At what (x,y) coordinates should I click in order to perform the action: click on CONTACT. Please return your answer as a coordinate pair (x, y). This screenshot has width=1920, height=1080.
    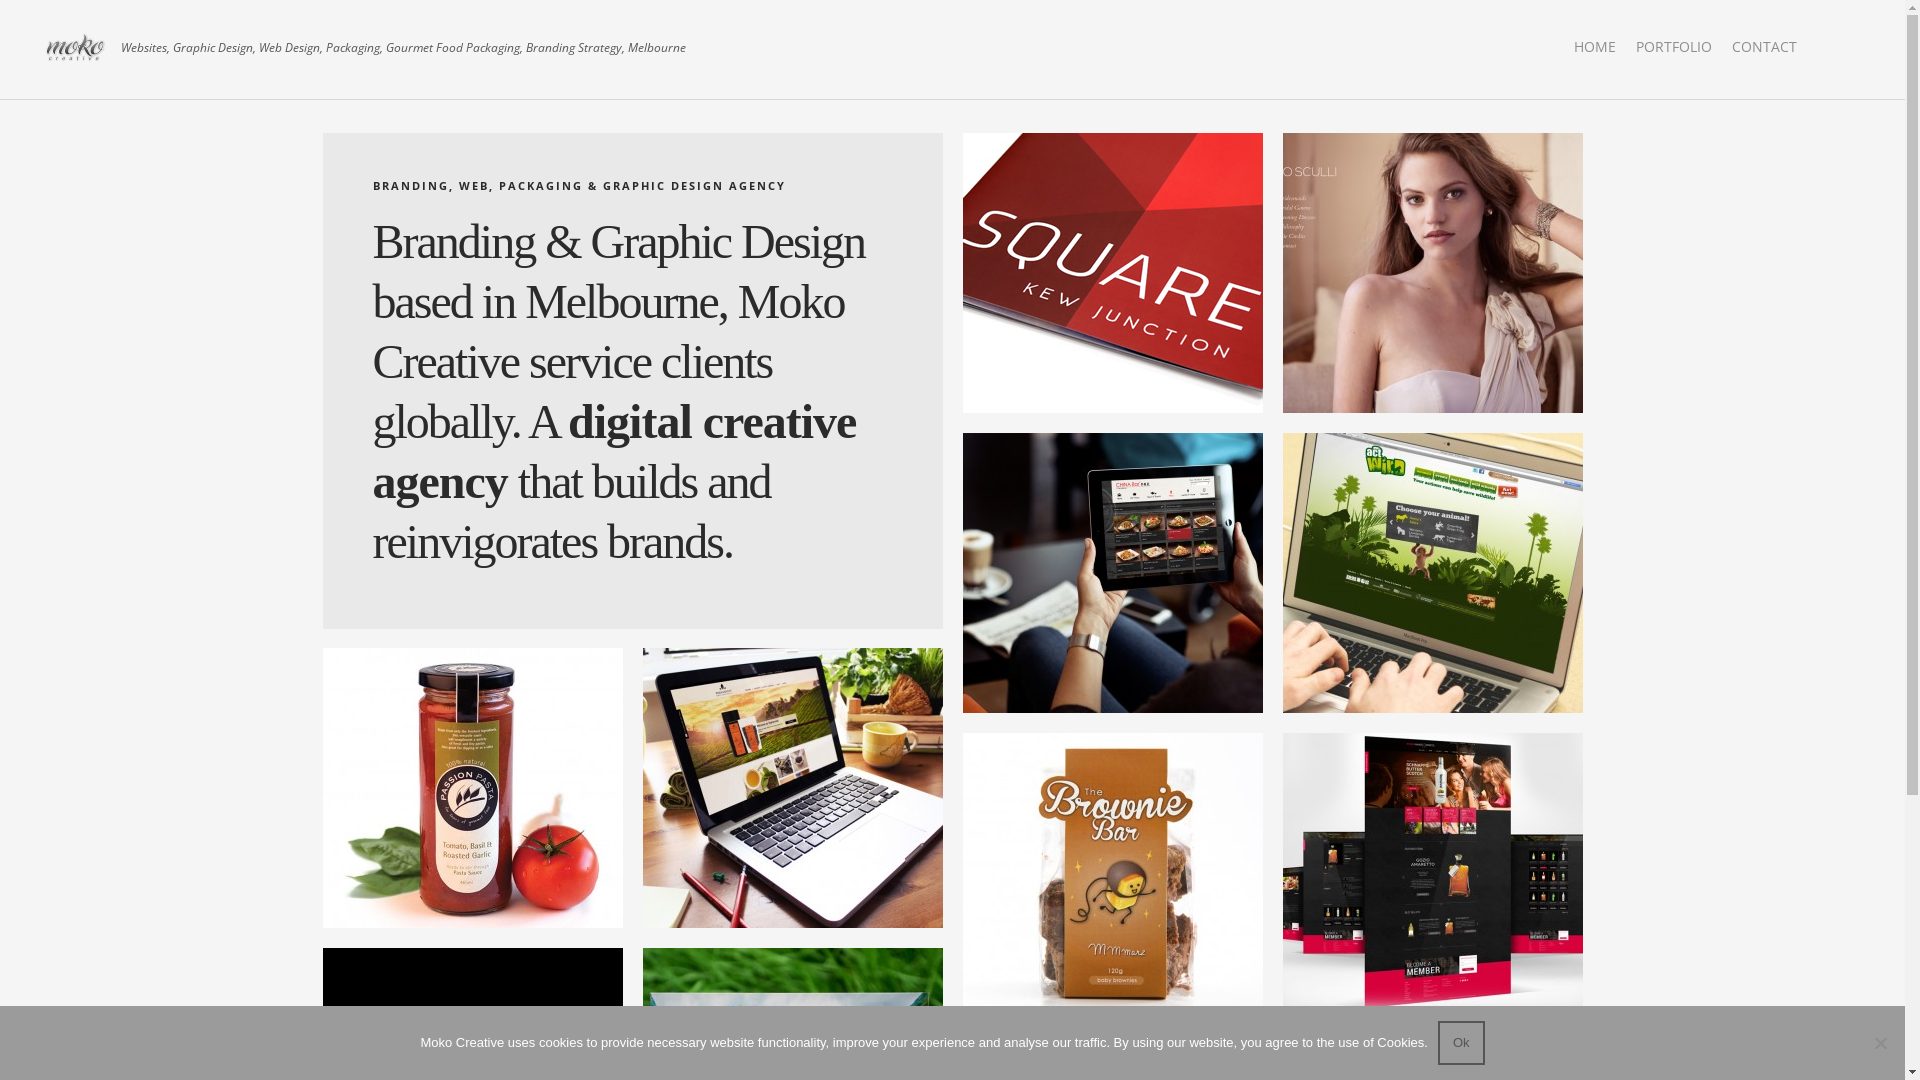
    Looking at the image, I should click on (1764, 46).